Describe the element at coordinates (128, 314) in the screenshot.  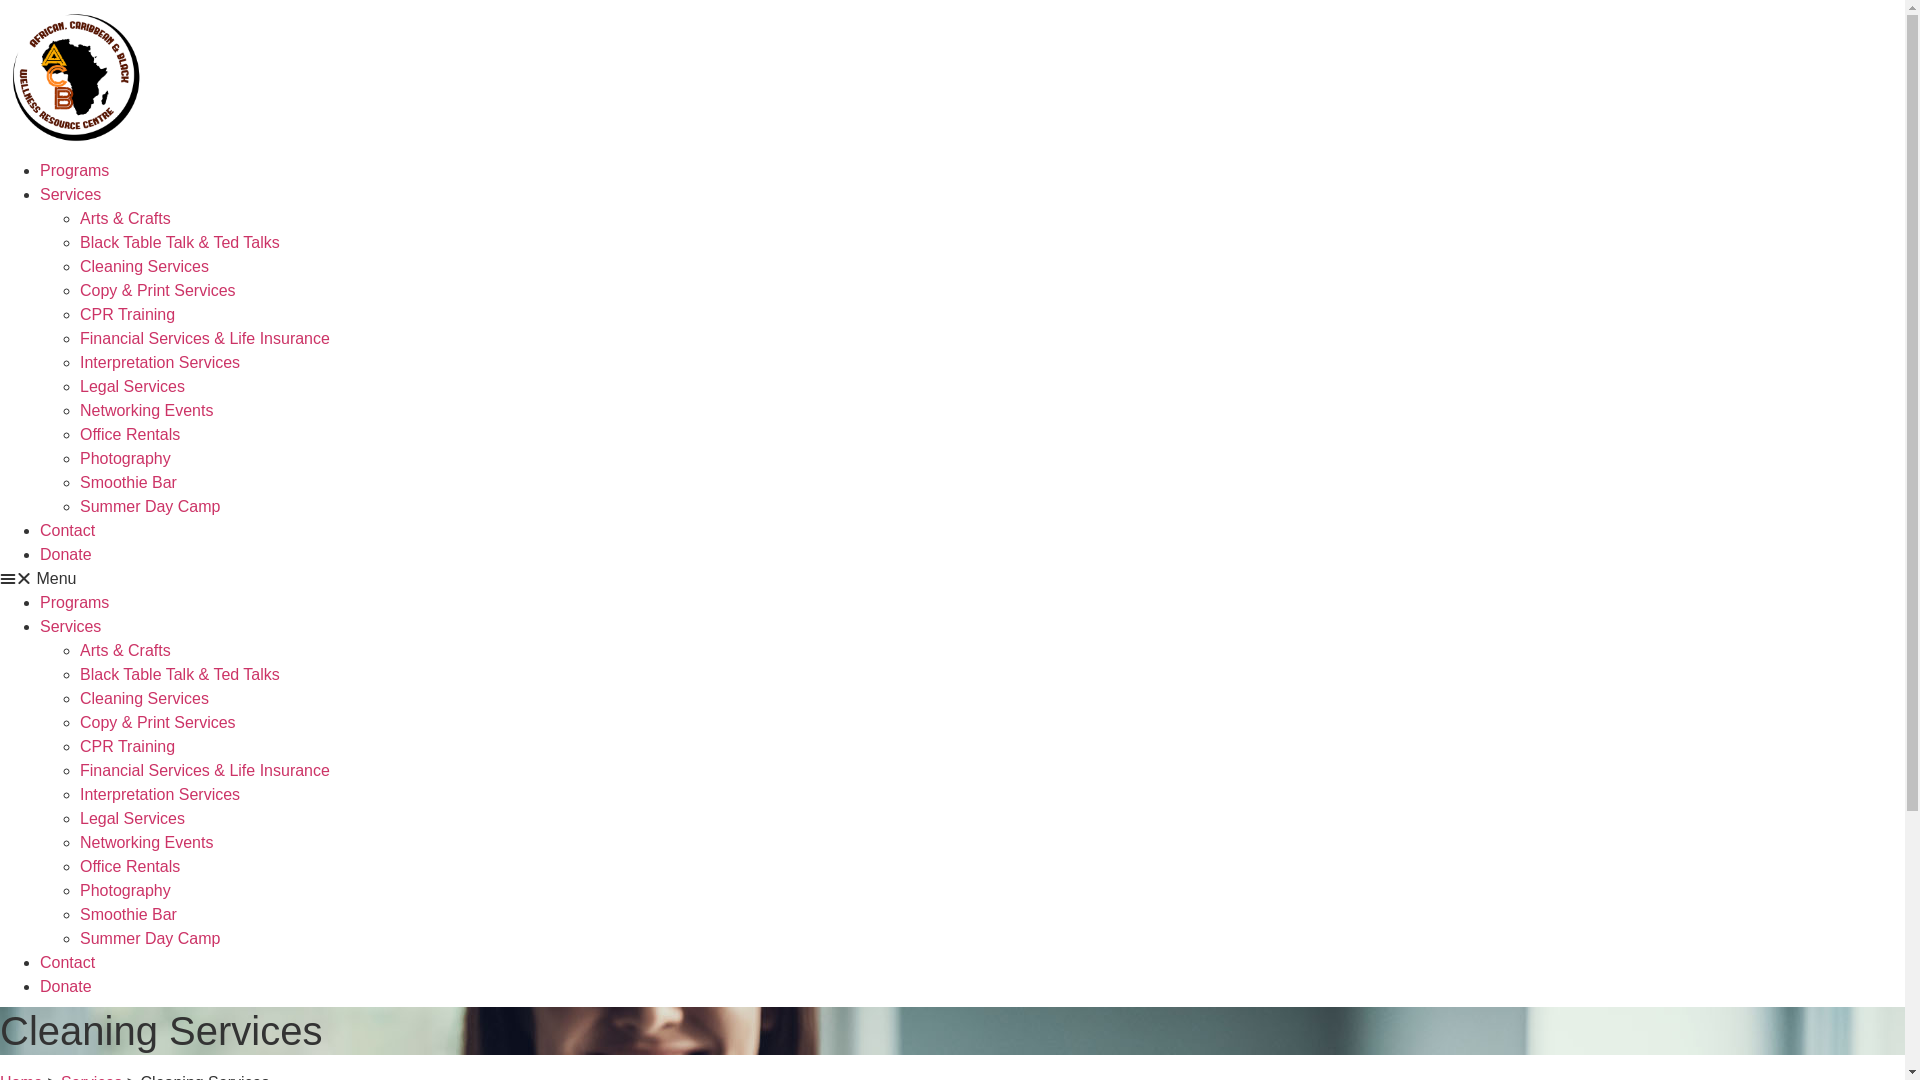
I see `CPR Training` at that location.